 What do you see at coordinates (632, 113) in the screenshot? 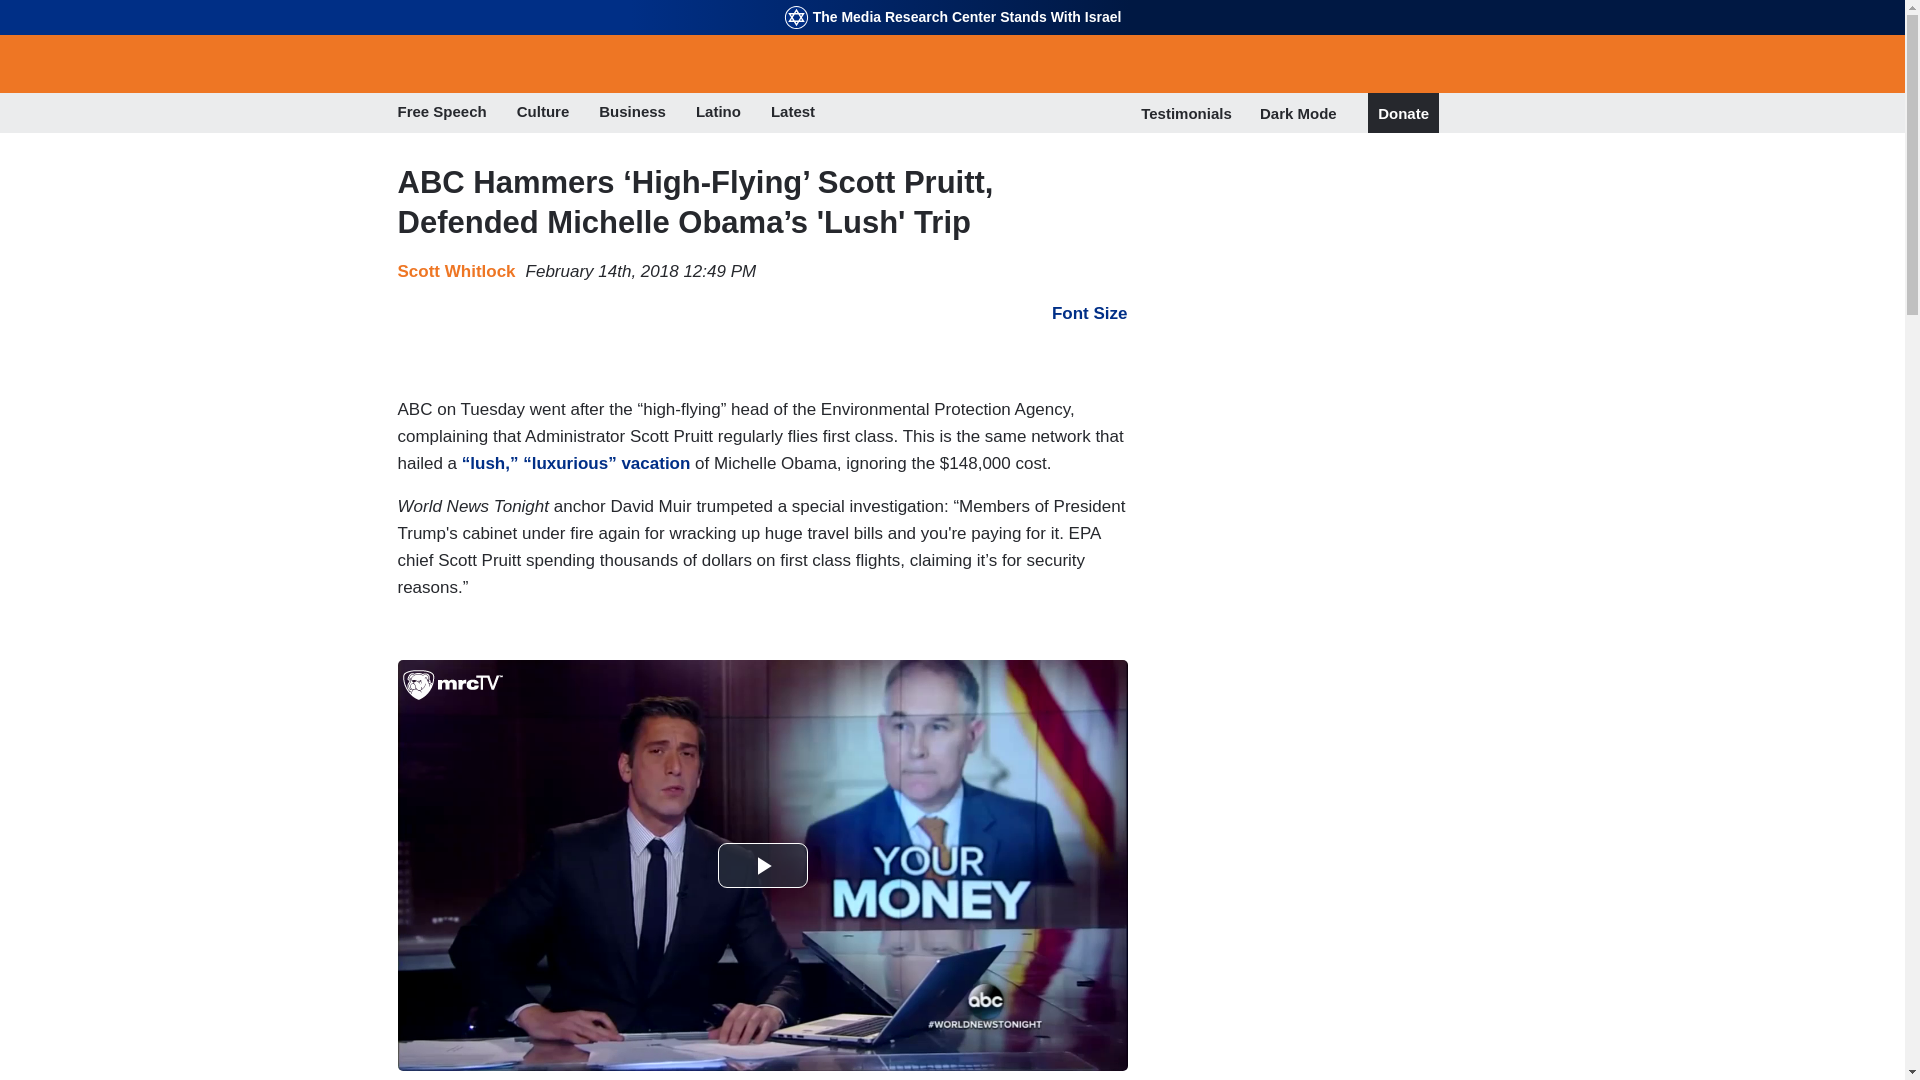
I see `Business` at bounding box center [632, 113].